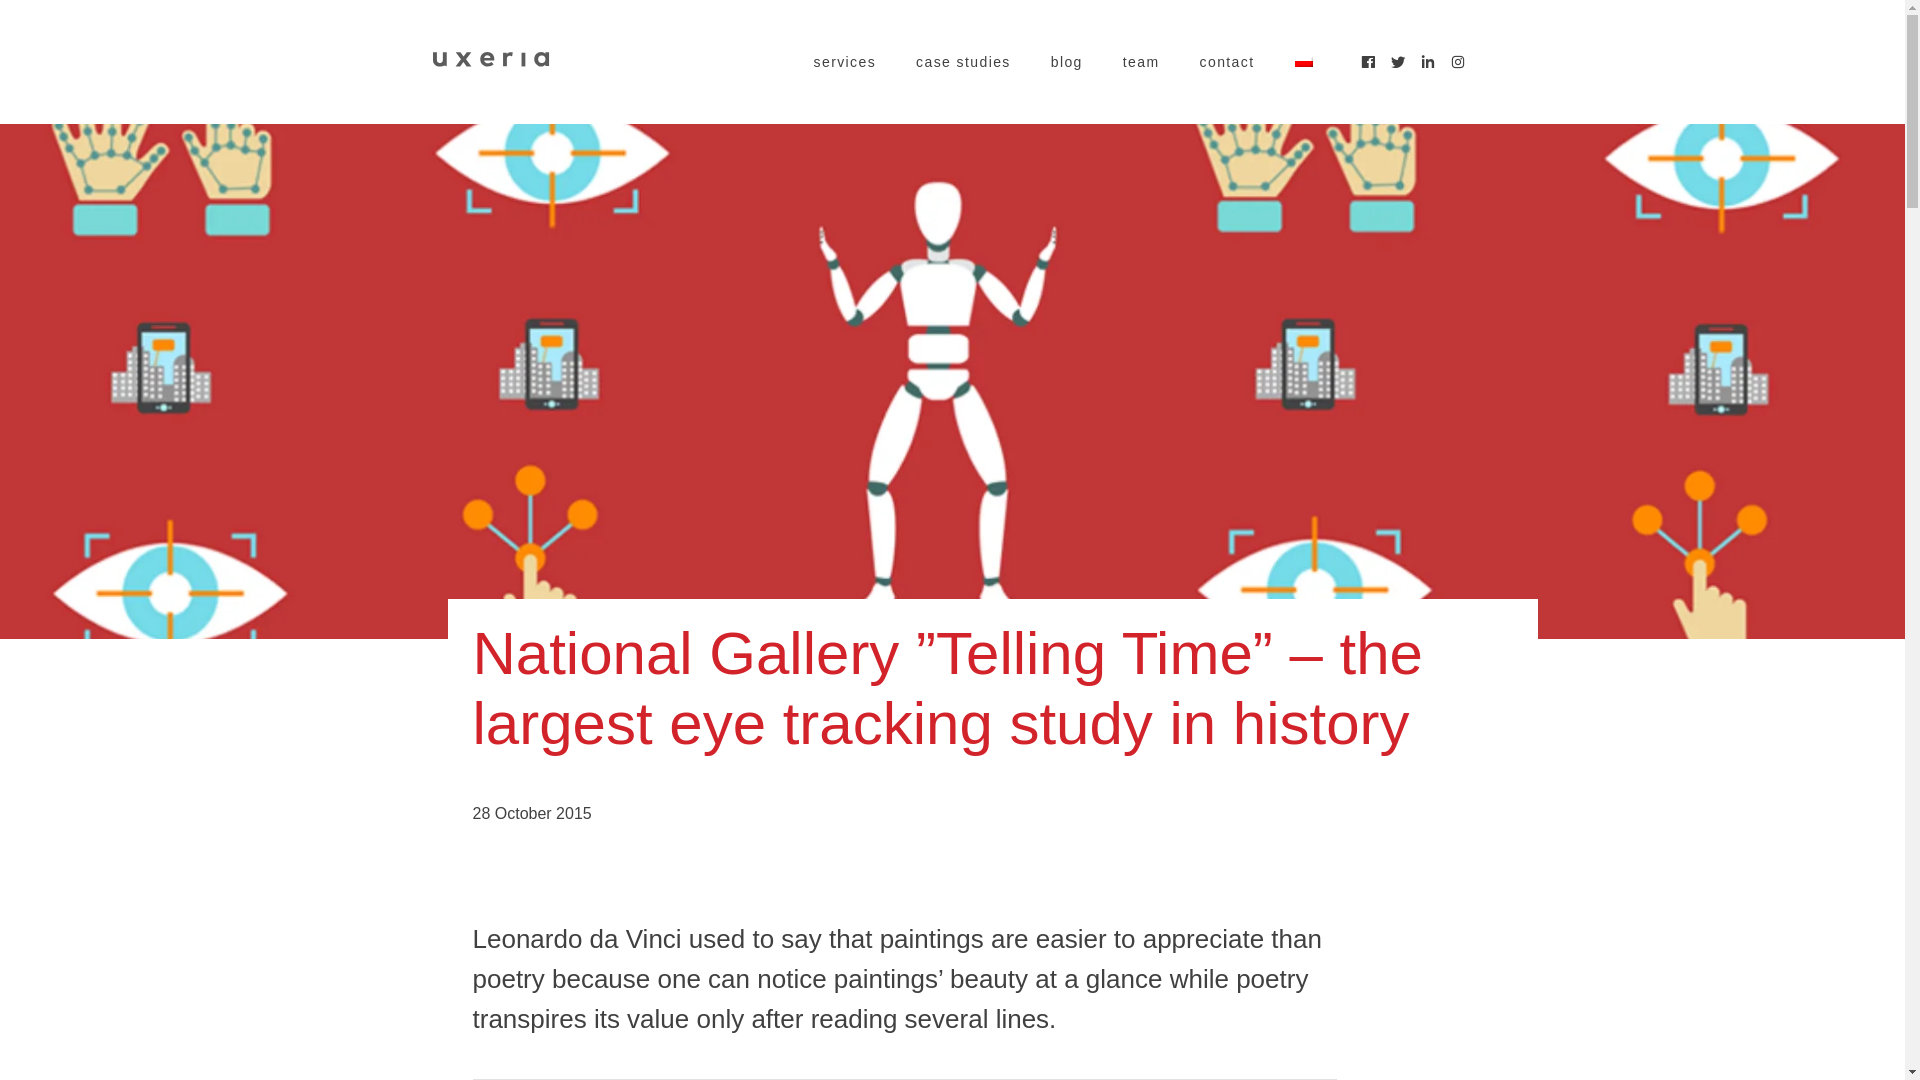 This screenshot has height=1080, width=1920. What do you see at coordinates (846, 62) in the screenshot?
I see `services` at bounding box center [846, 62].